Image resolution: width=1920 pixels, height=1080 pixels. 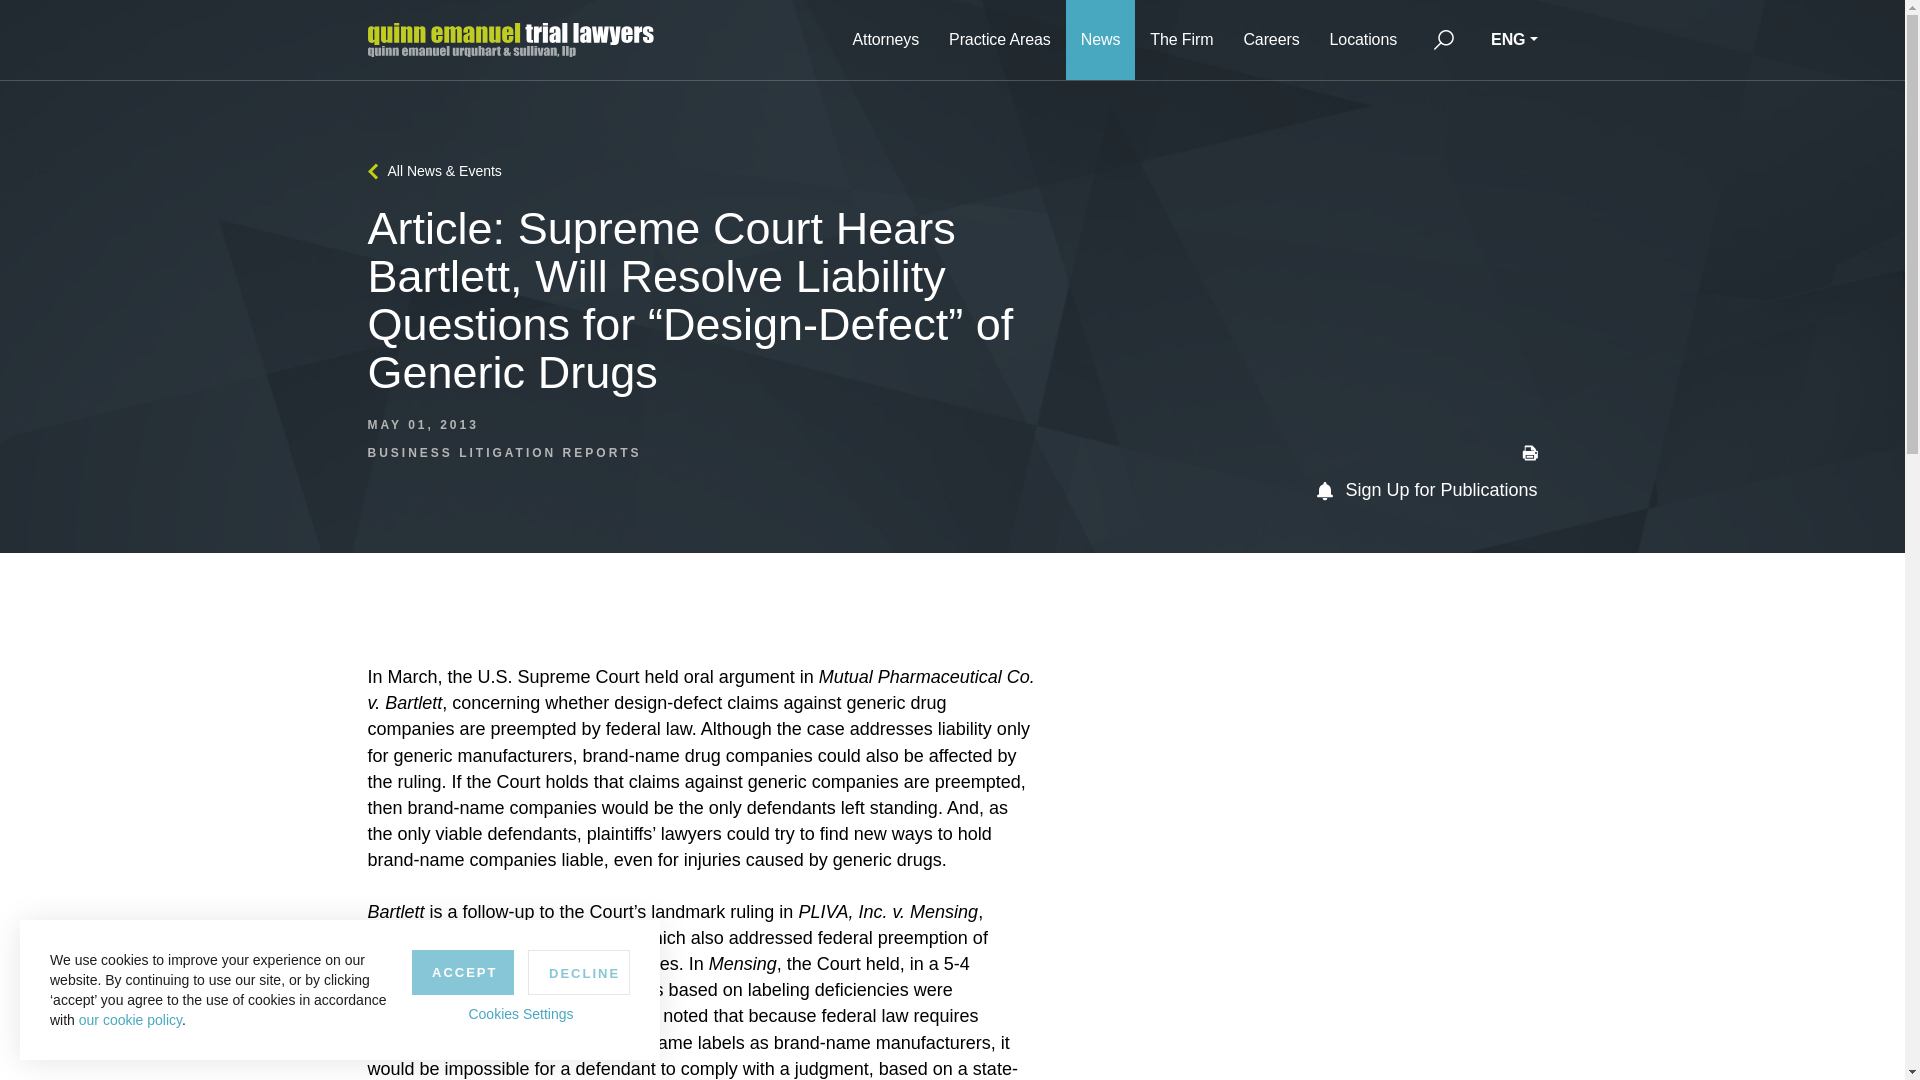 I want to click on Locations, so click(x=1364, y=40).